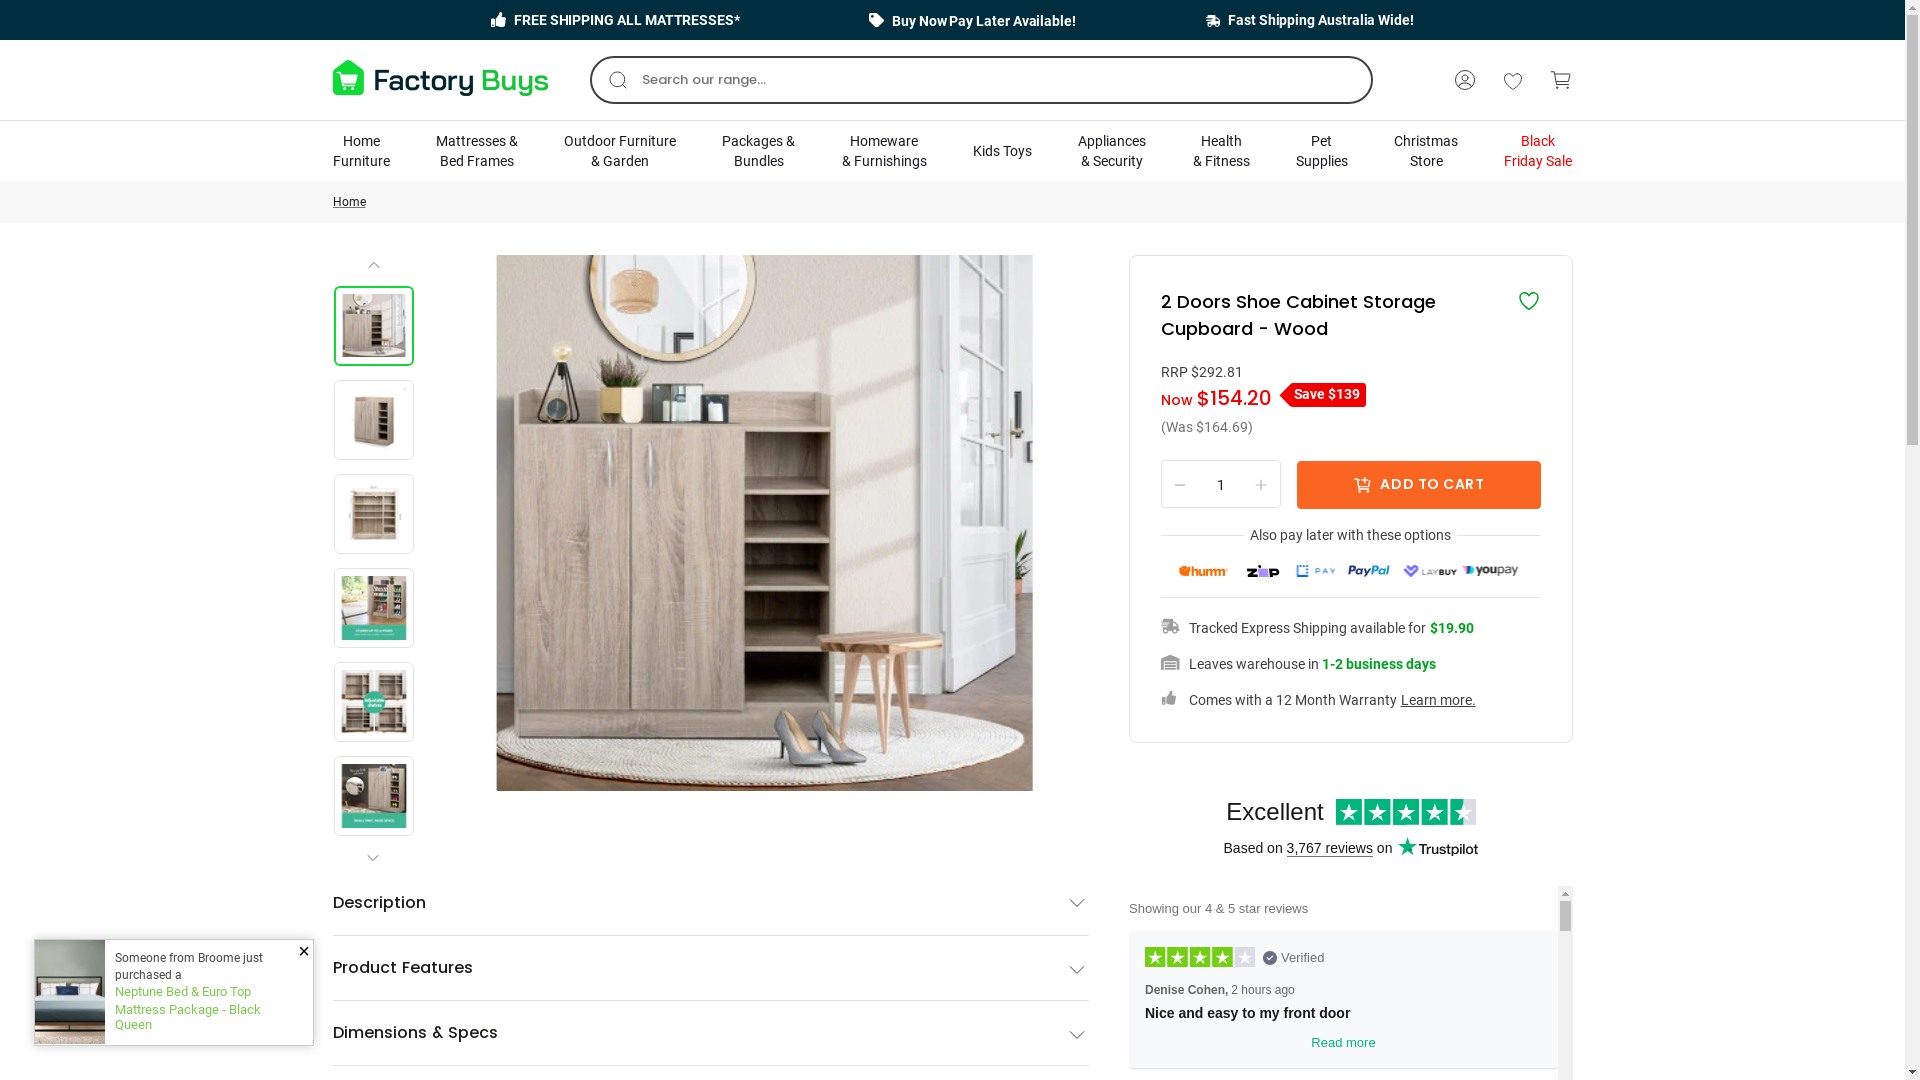  I want to click on Appliances
& Security, so click(1112, 151).